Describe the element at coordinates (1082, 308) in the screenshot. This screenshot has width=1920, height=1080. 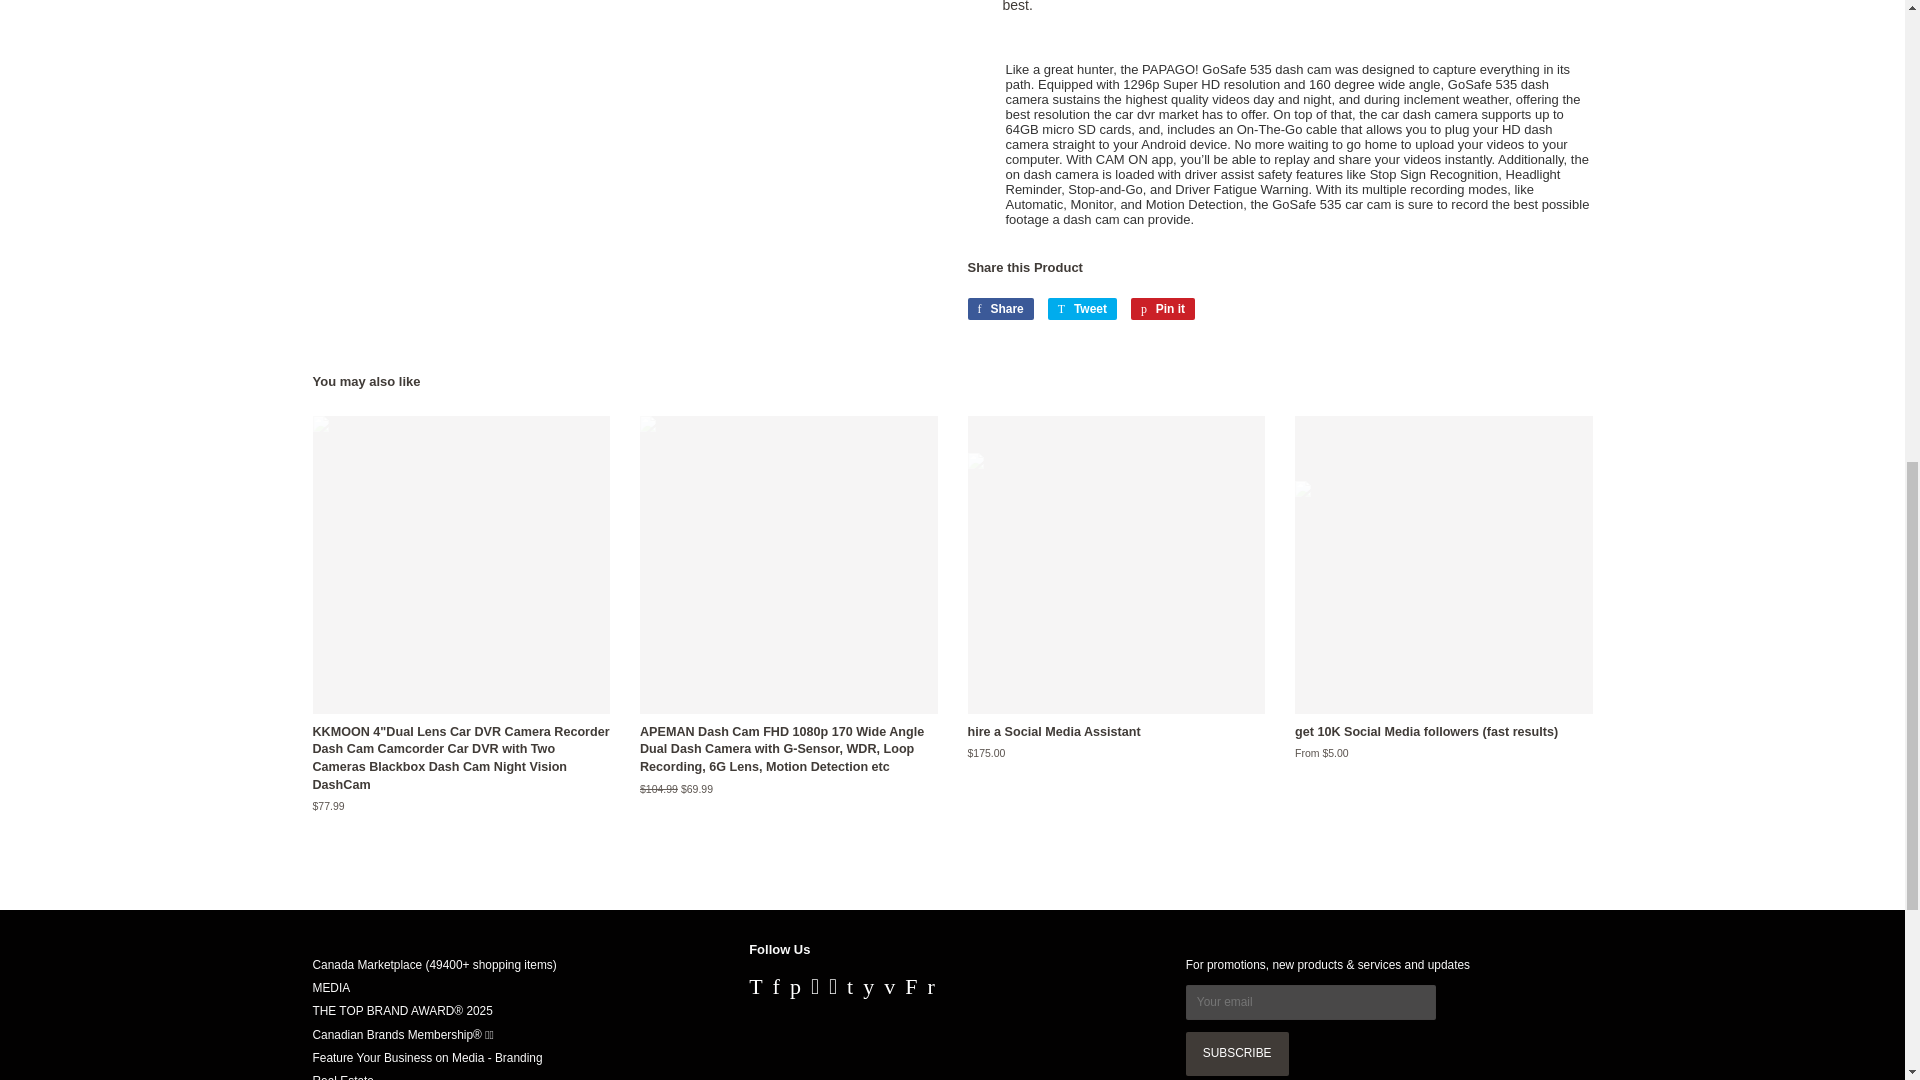
I see `Tweet on Twitter` at that location.